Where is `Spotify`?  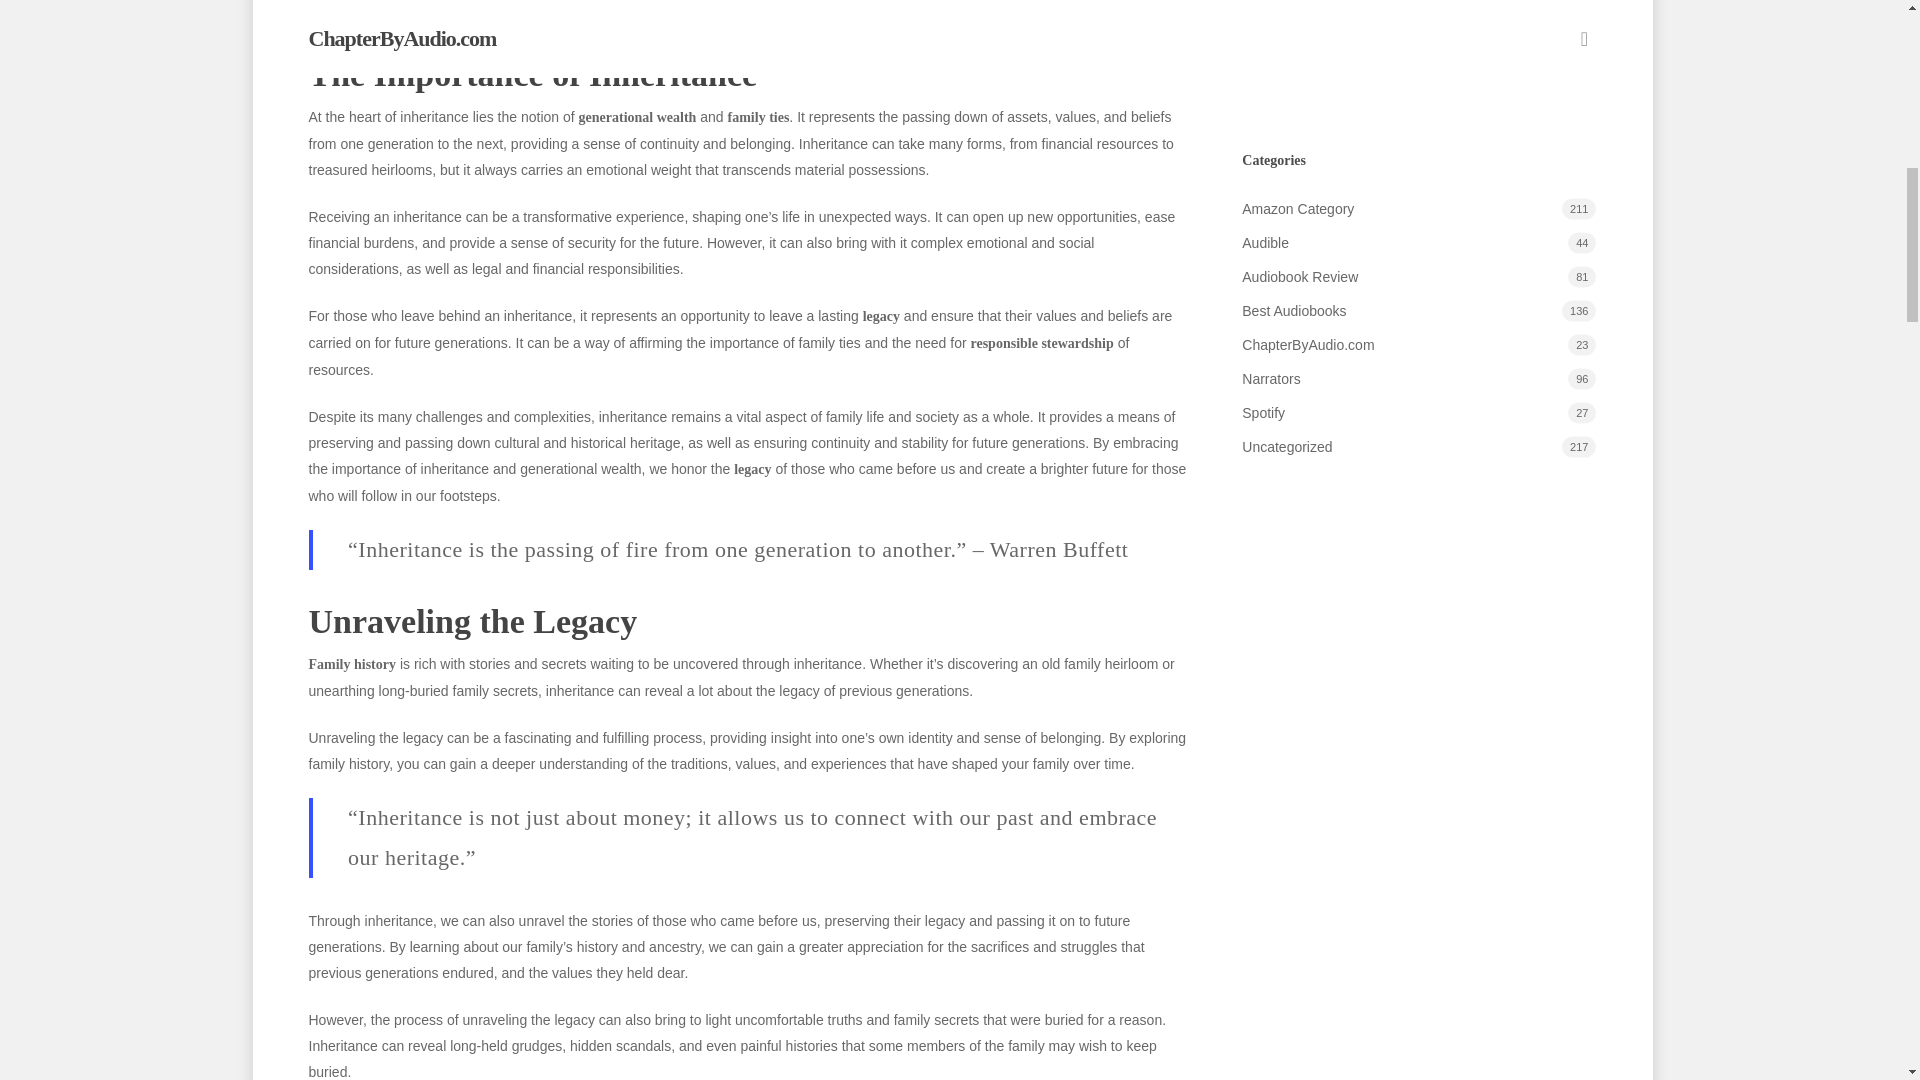 Spotify is located at coordinates (1418, 412).